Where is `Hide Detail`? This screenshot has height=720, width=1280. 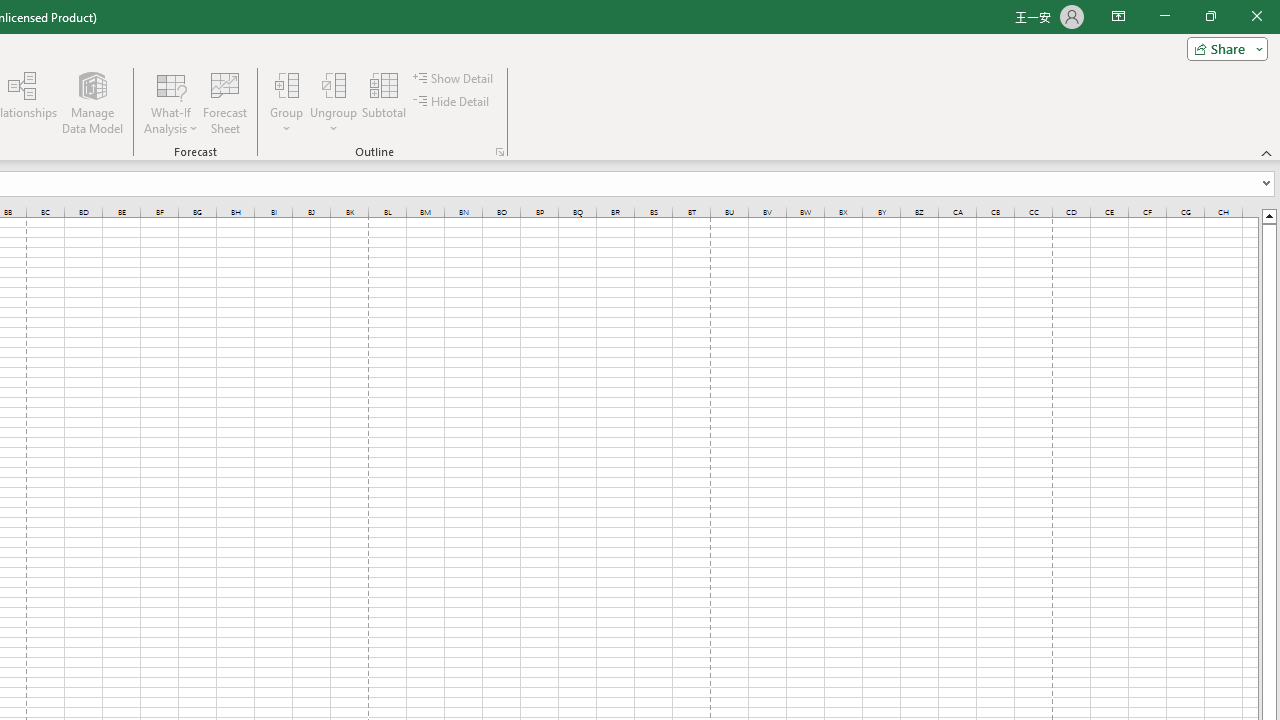
Hide Detail is located at coordinates (452, 102).